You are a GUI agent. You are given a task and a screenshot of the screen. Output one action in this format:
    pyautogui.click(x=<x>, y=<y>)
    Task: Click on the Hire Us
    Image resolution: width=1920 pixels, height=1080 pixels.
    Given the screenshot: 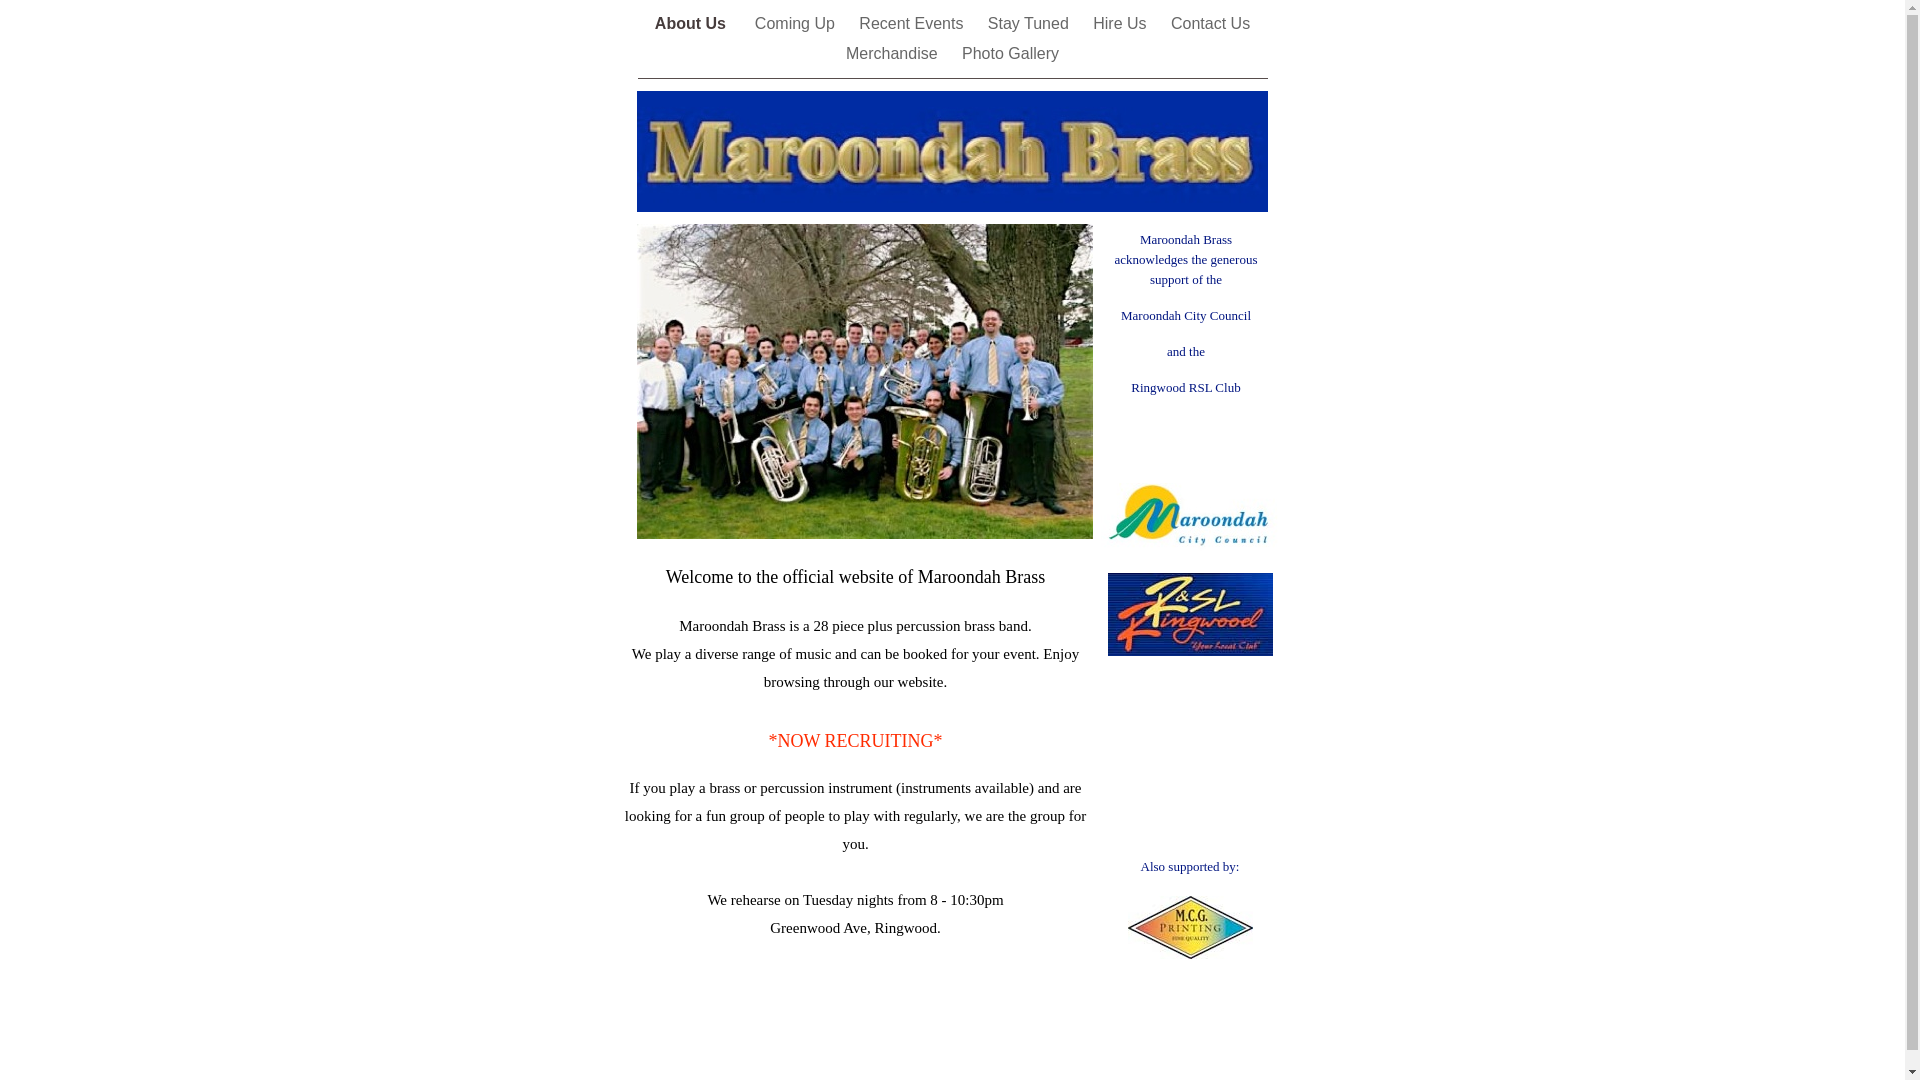 What is the action you would take?
    pyautogui.click(x=1122, y=24)
    